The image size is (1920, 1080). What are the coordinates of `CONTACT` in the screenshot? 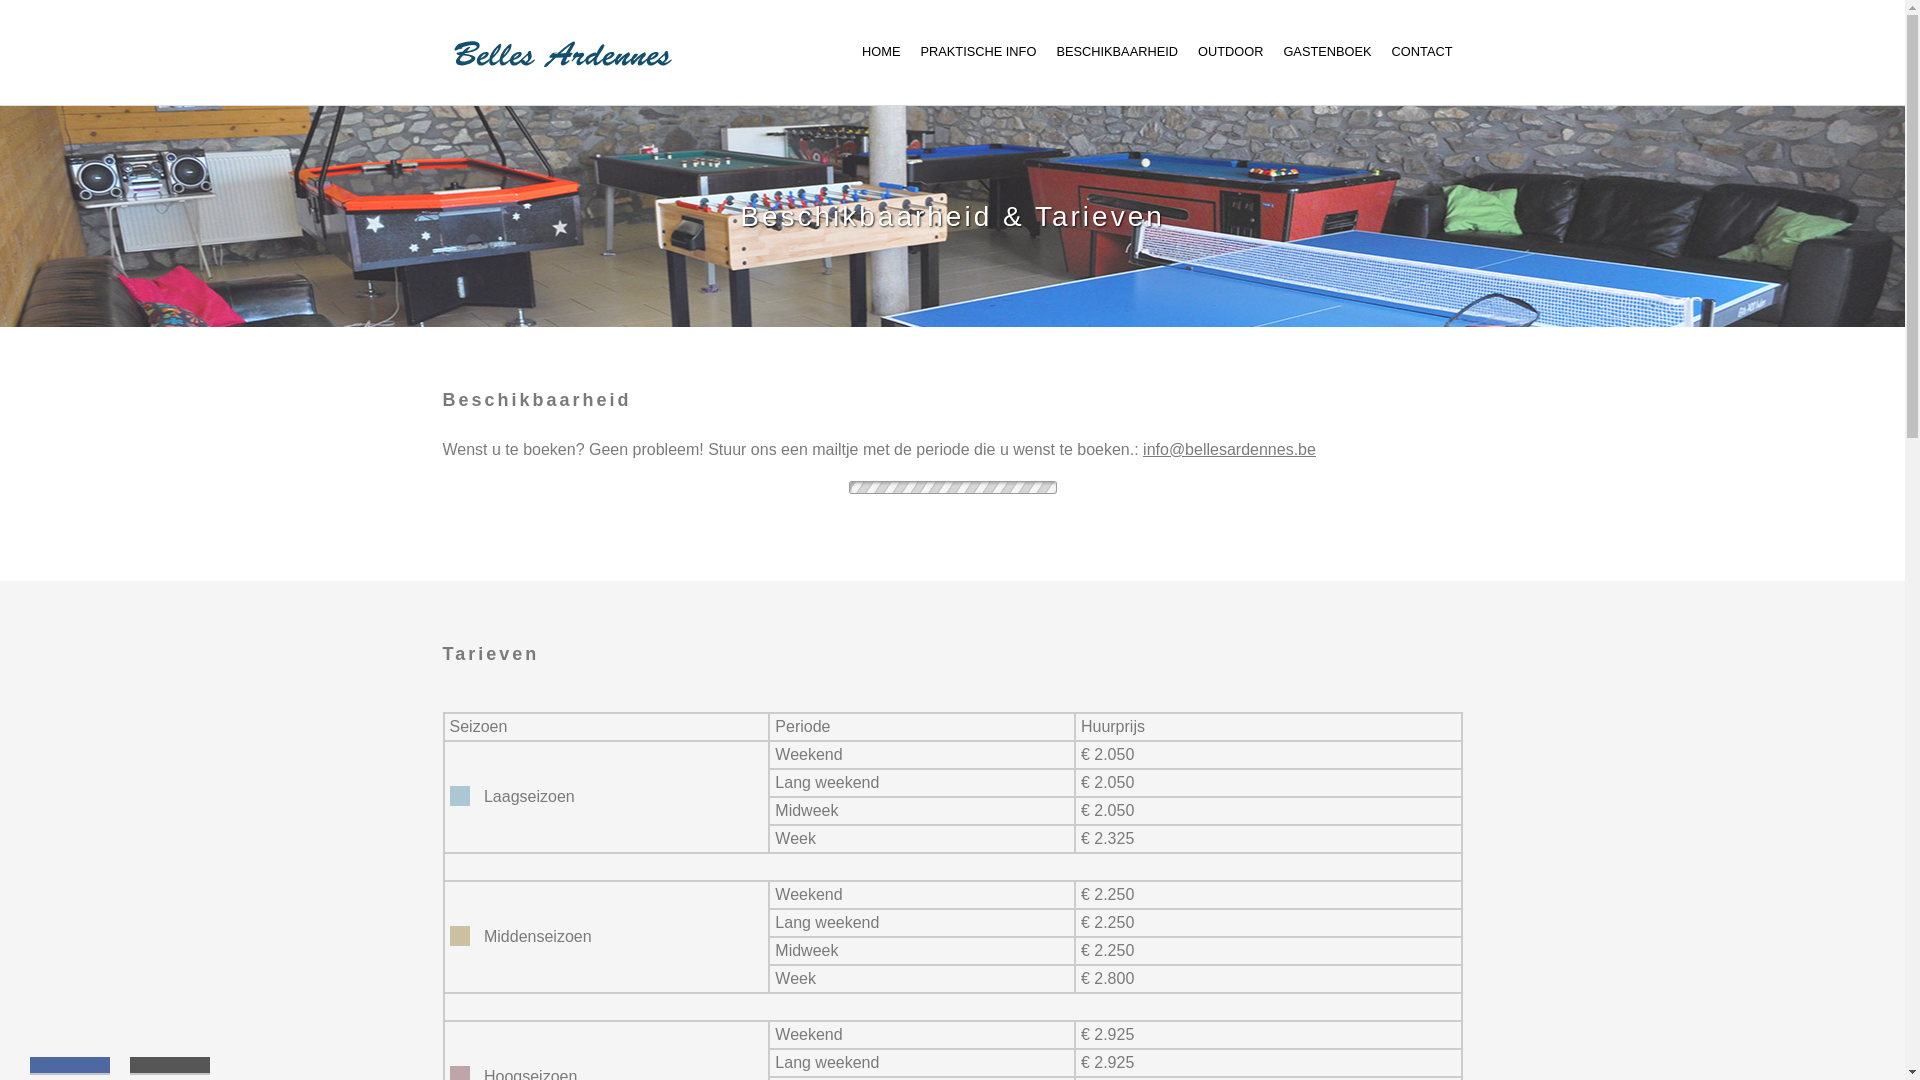 It's located at (1422, 52).